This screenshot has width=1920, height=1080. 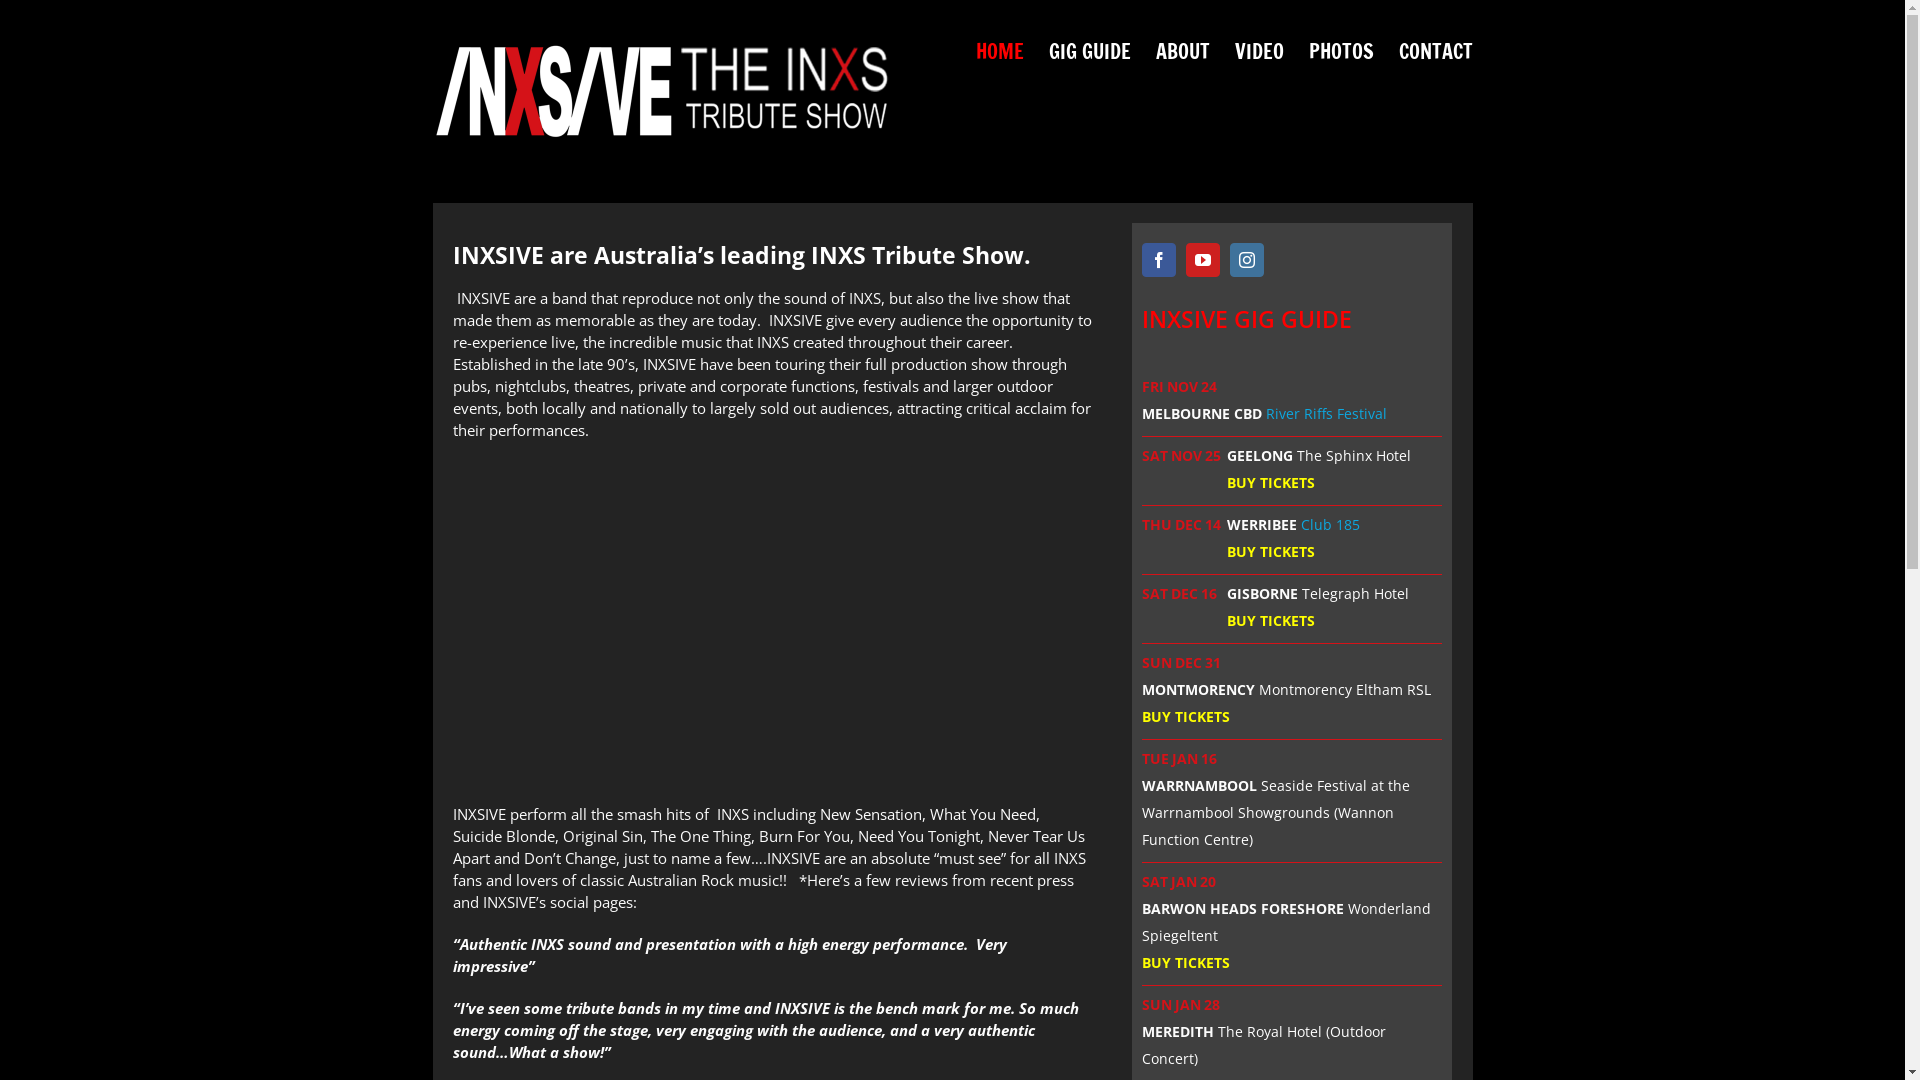 I want to click on The Sphinx Hotel, so click(x=1354, y=456).